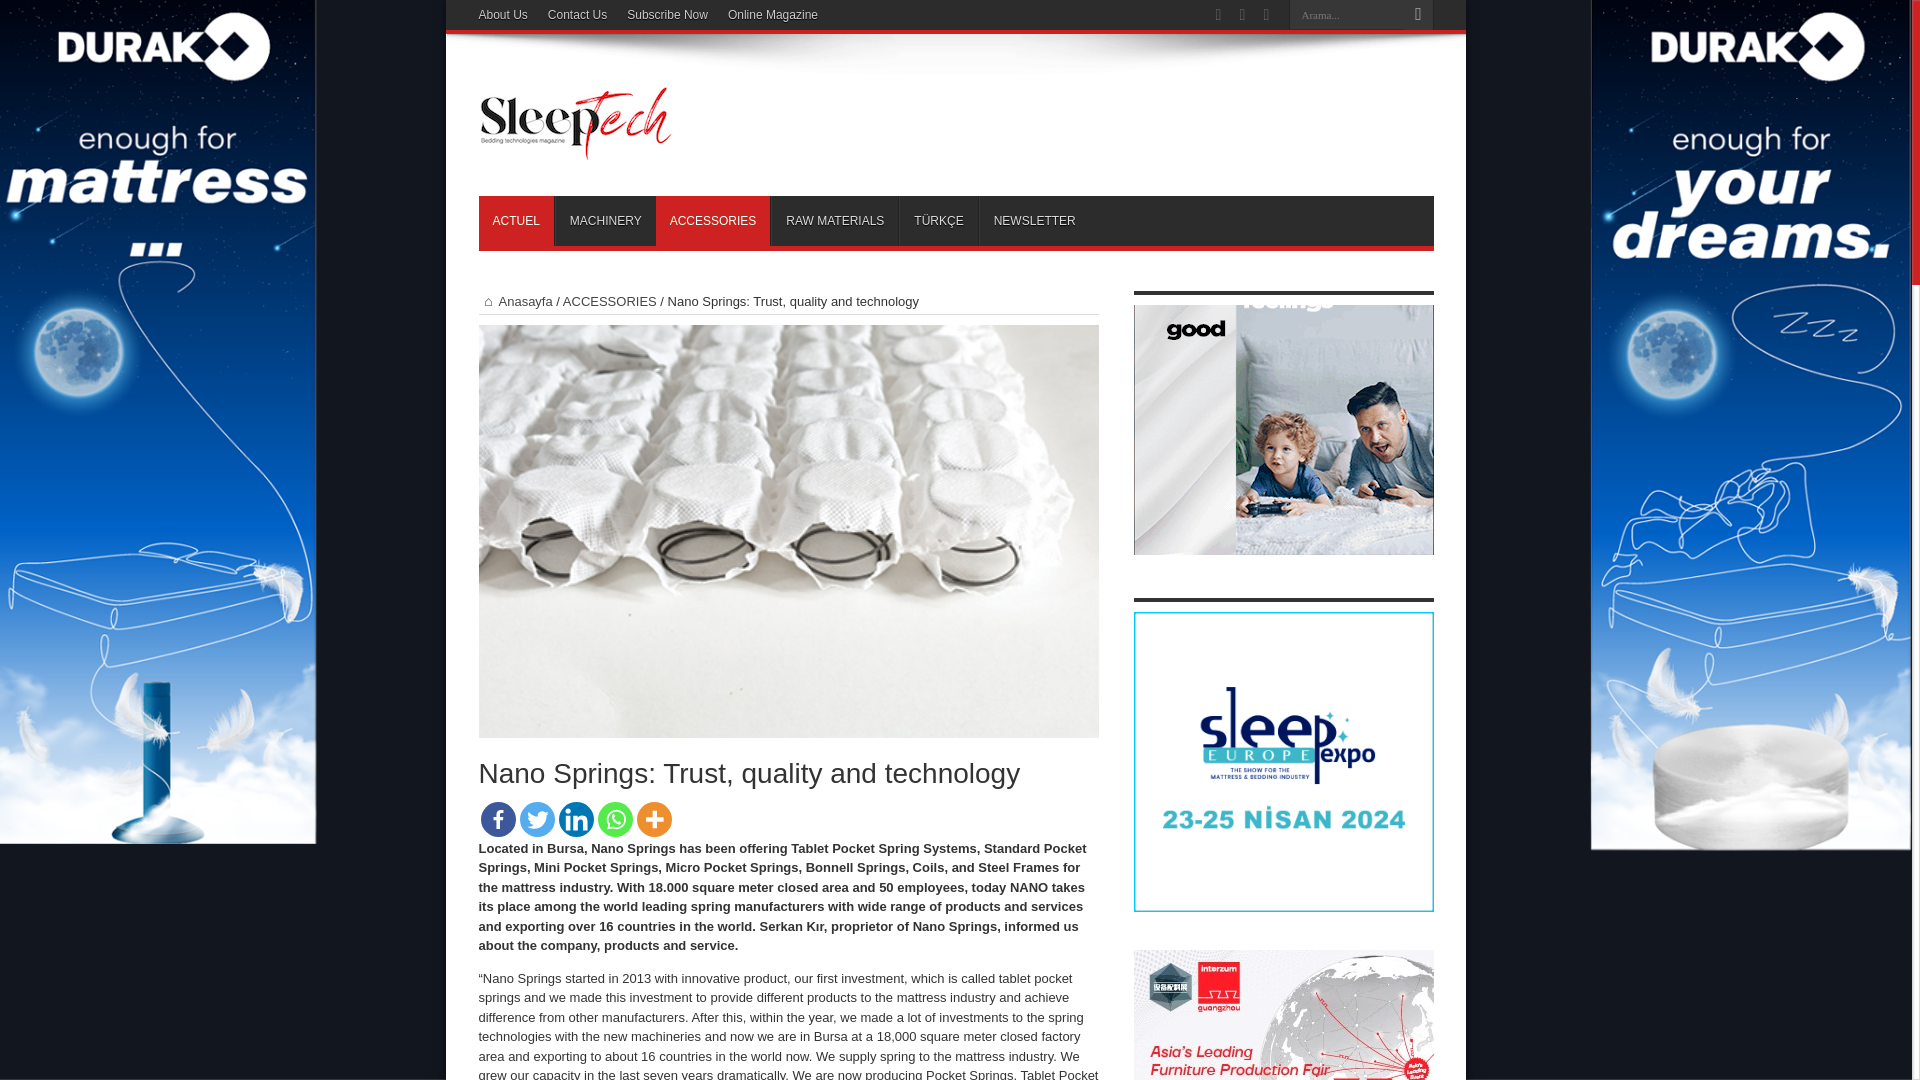 This screenshot has width=1920, height=1080. I want to click on About Us, so click(502, 15).